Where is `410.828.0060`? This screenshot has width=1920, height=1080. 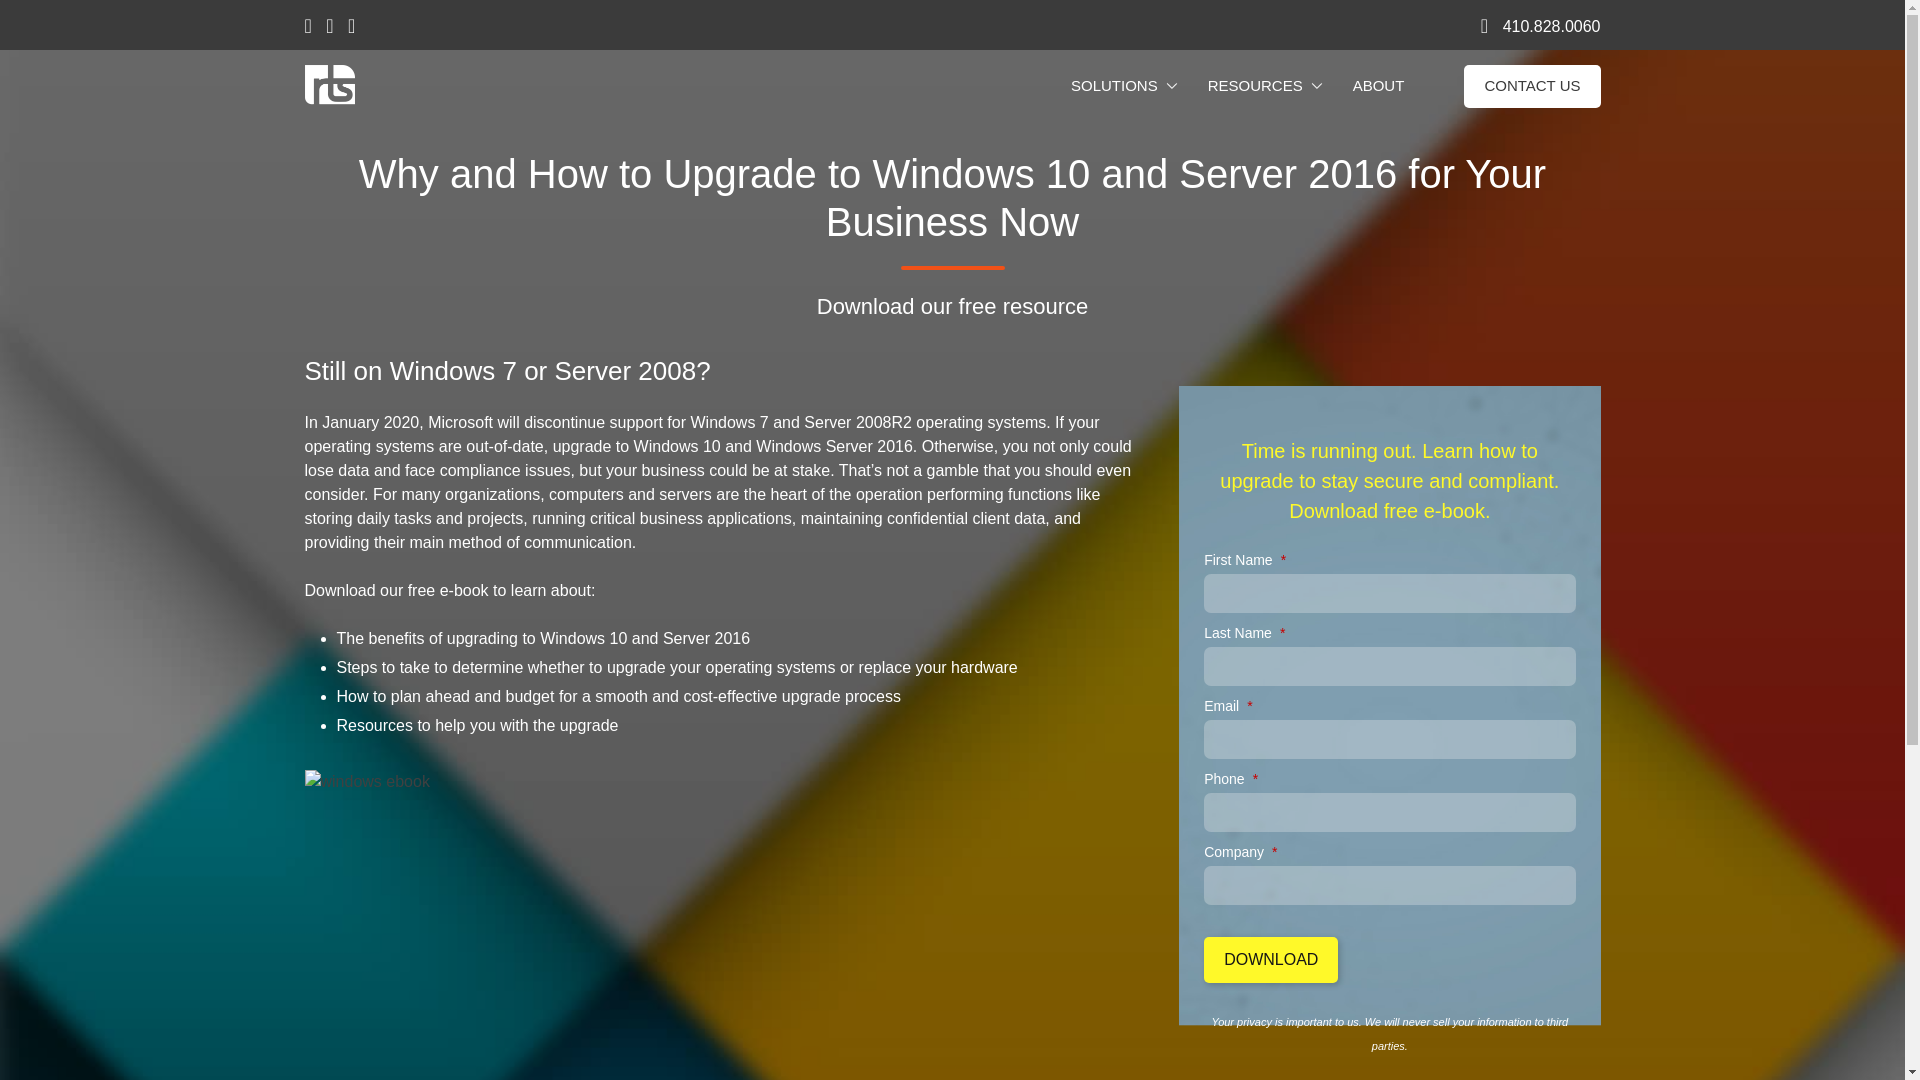
410.828.0060 is located at coordinates (1552, 26).